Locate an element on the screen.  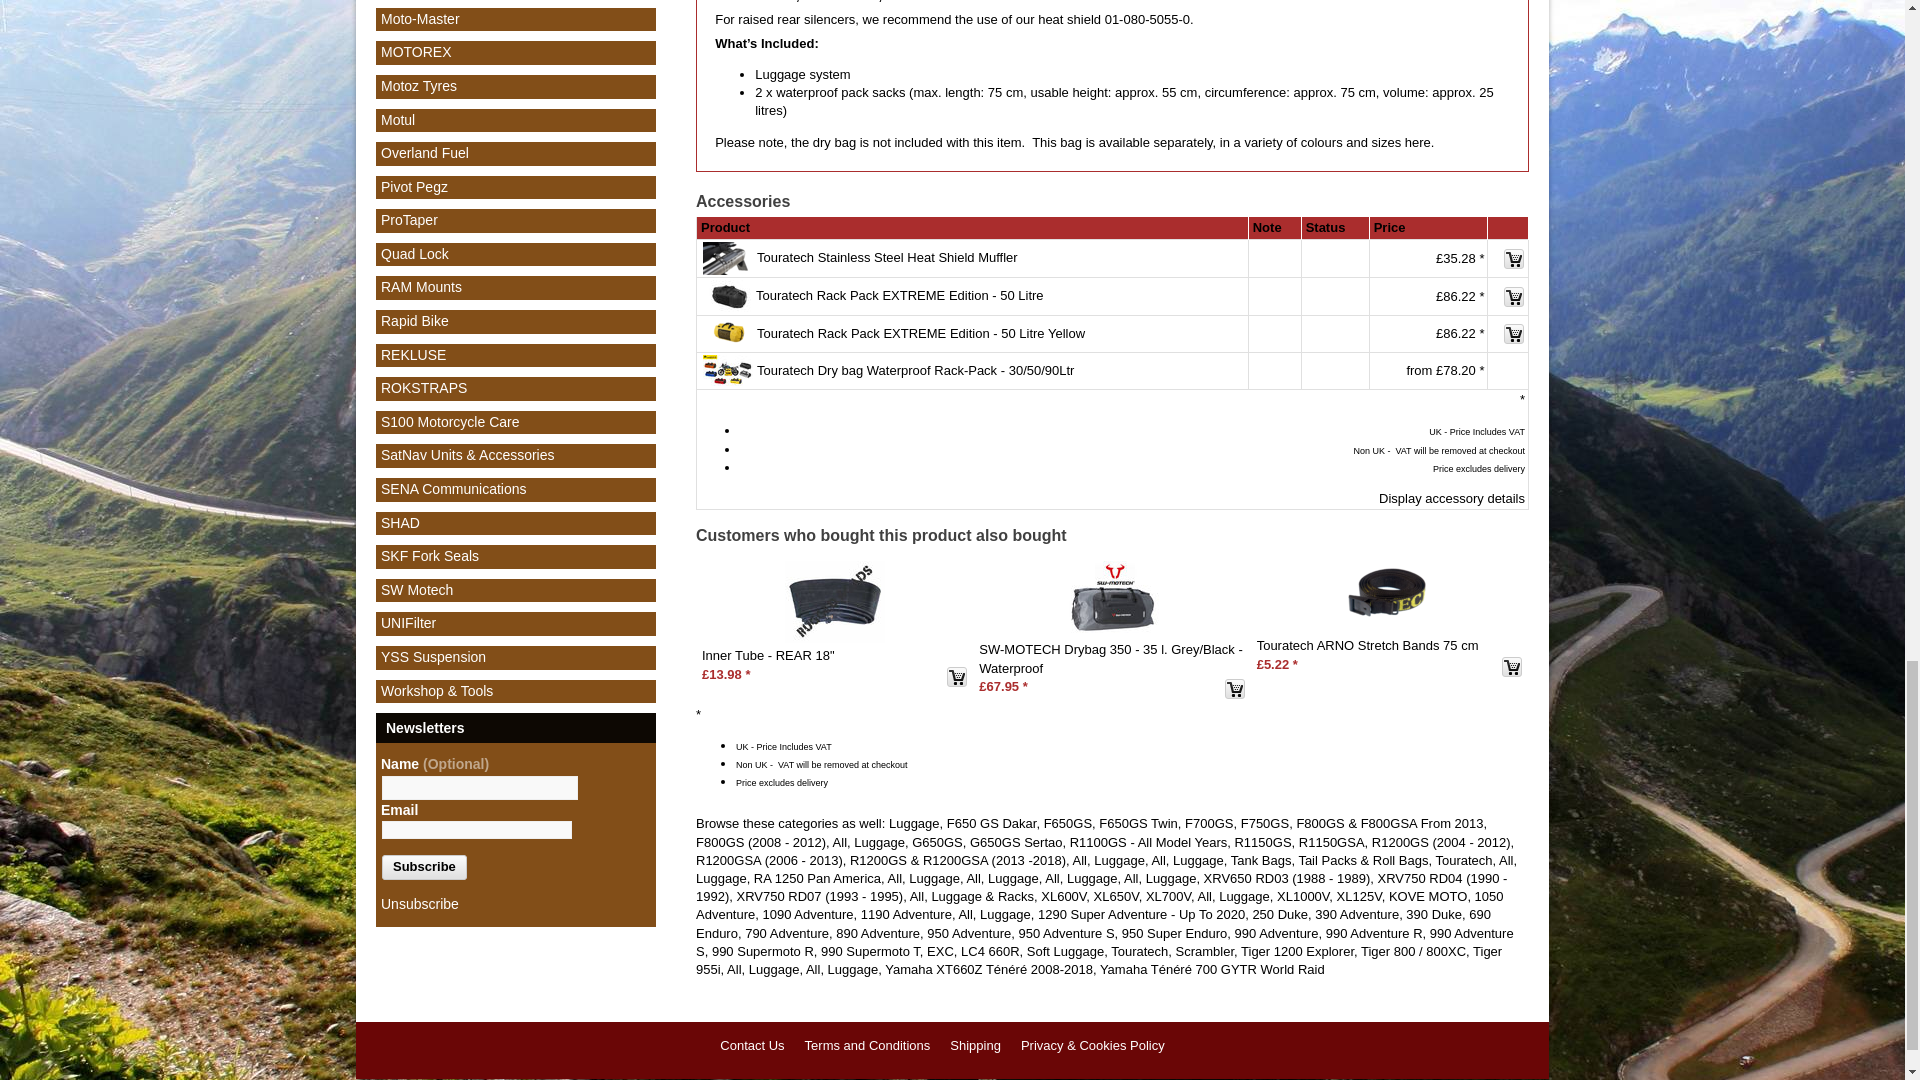
In stock is located at coordinates (1334, 296).